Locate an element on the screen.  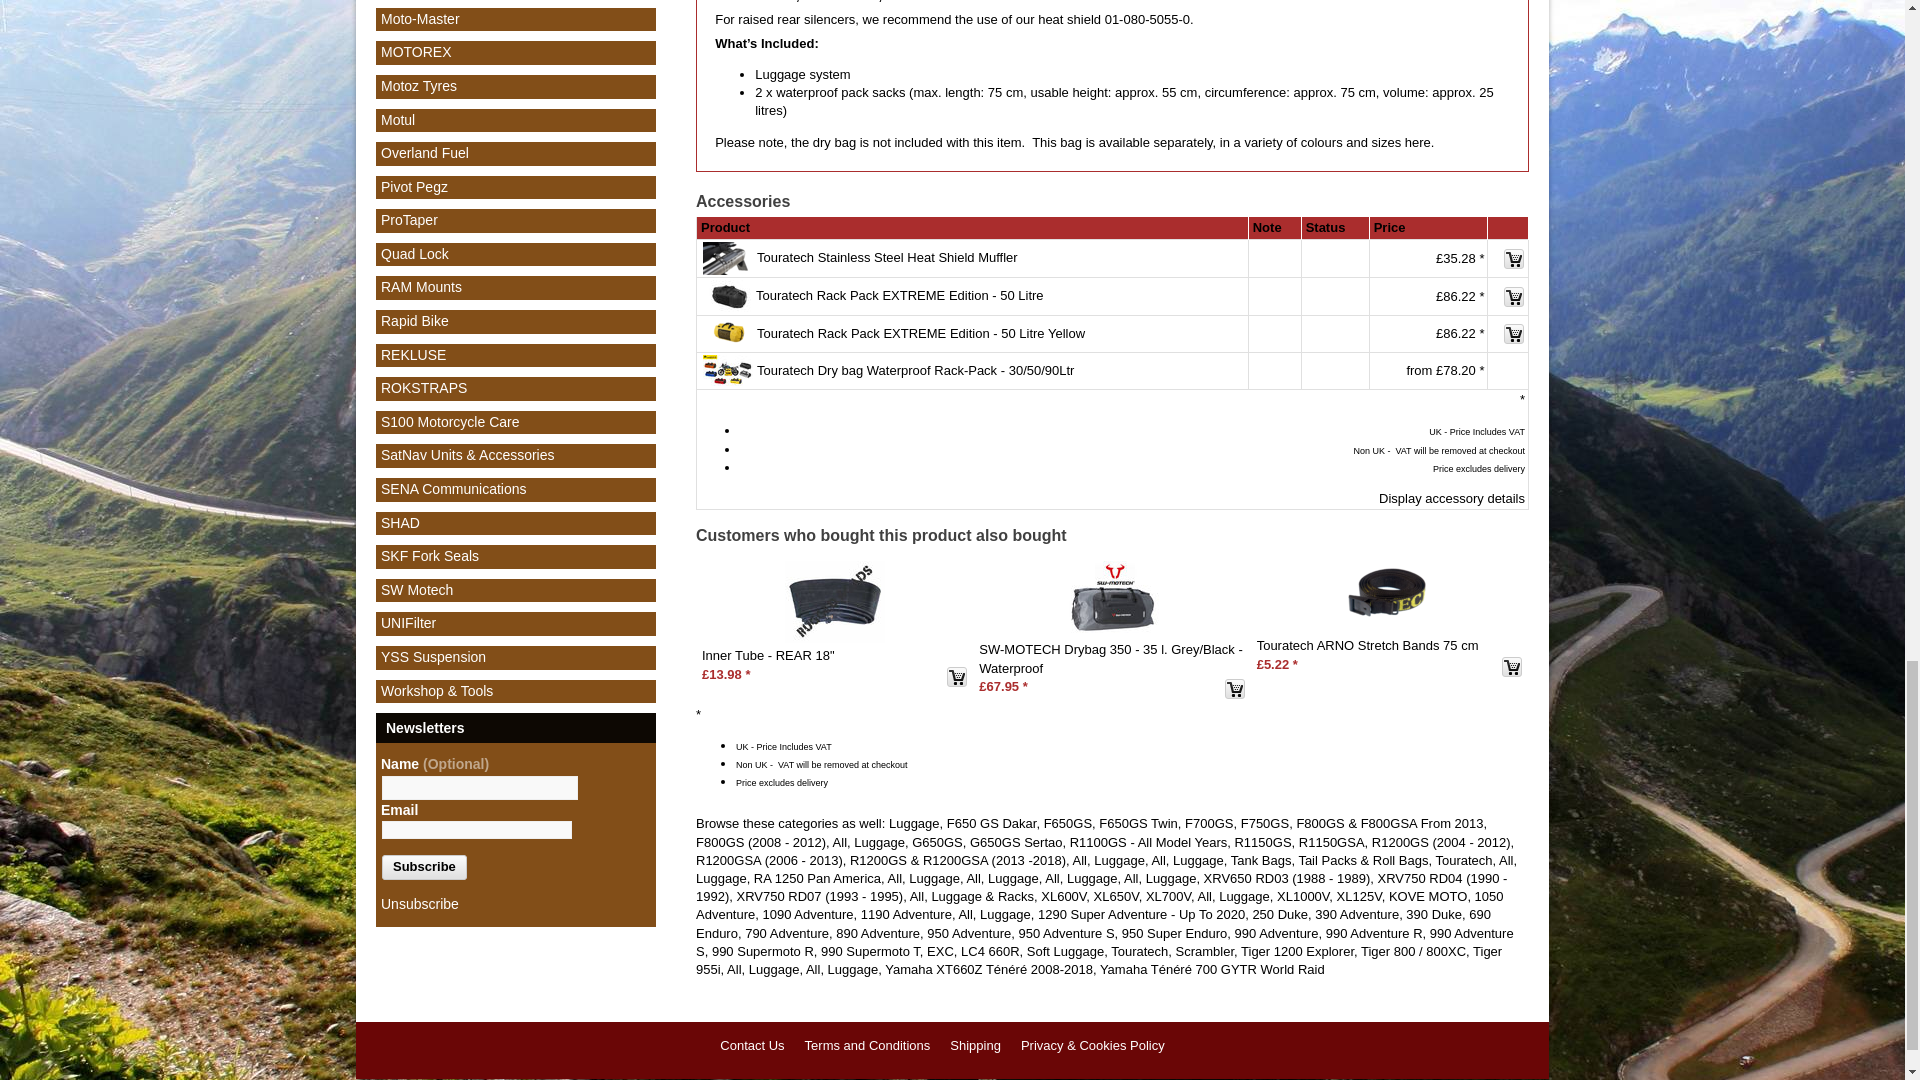
In stock is located at coordinates (1334, 296).